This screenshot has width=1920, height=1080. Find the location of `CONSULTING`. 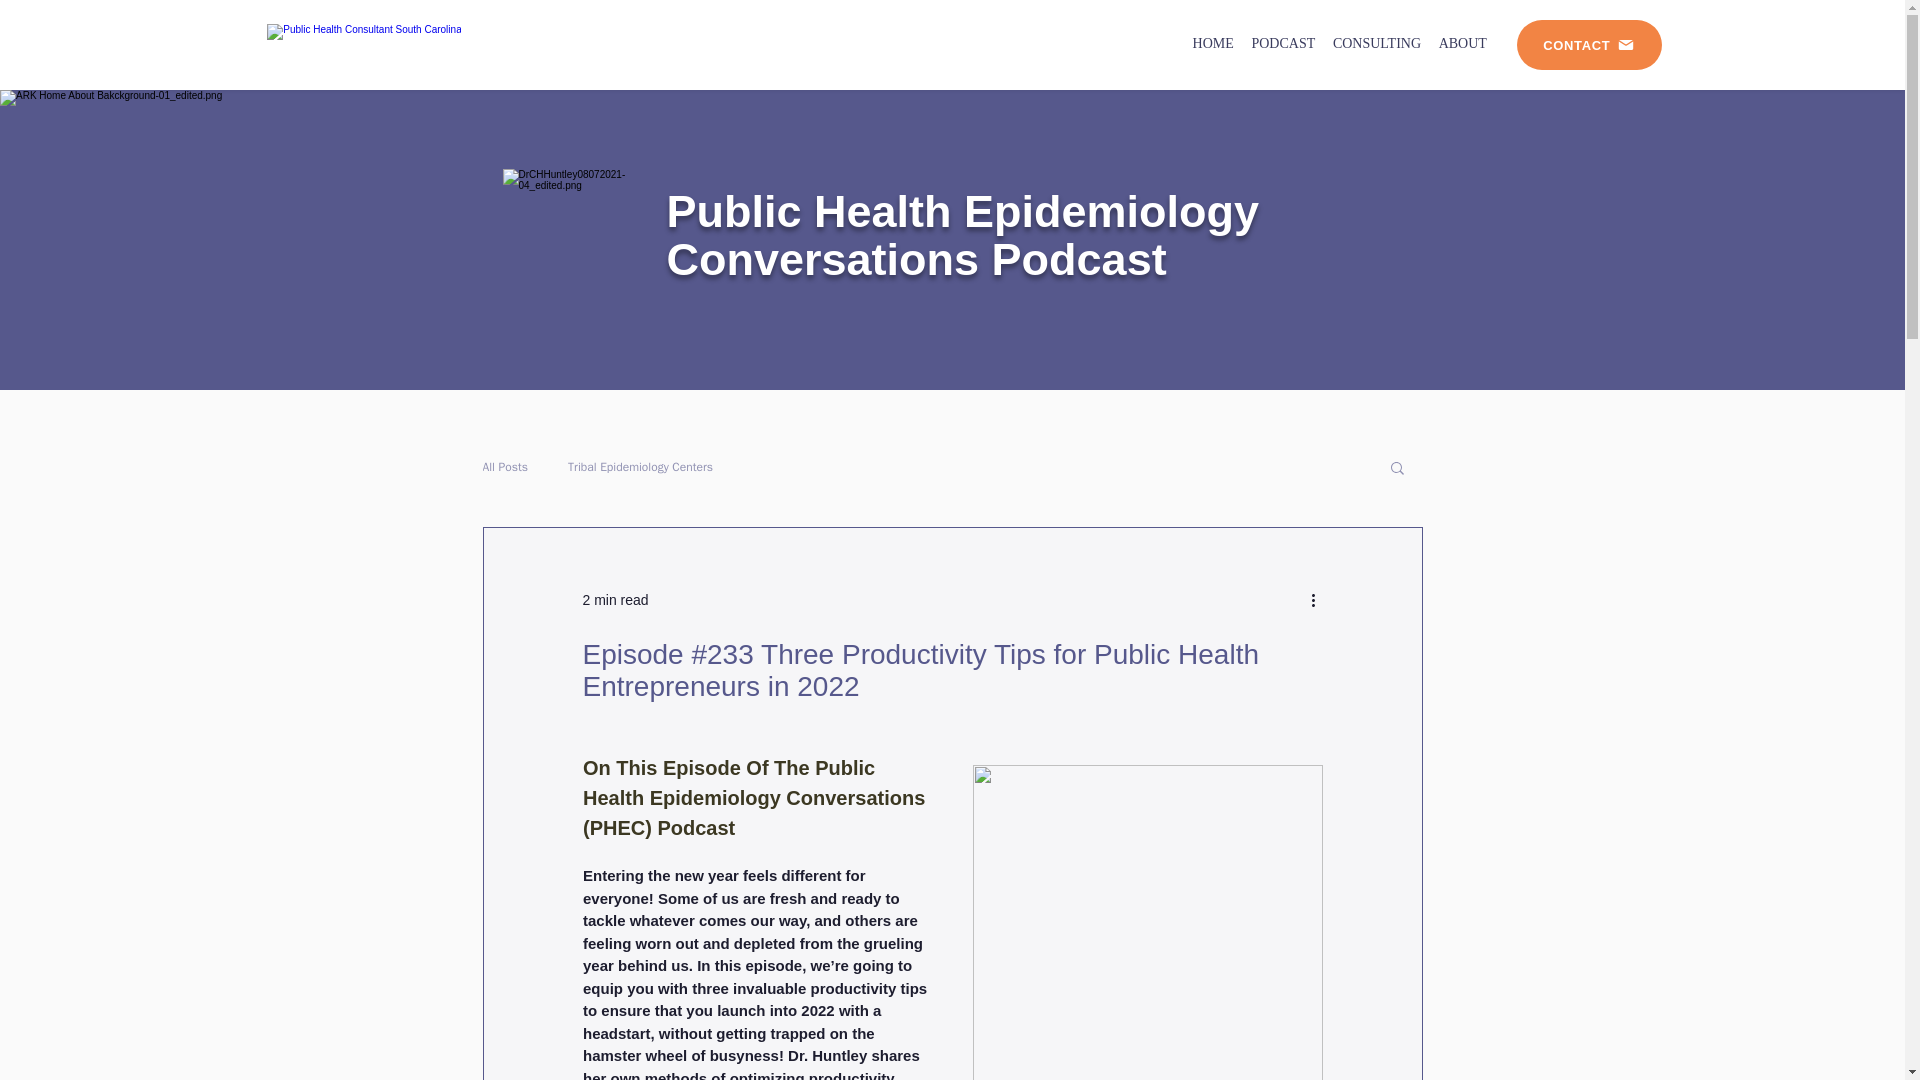

CONSULTING is located at coordinates (614, 600).